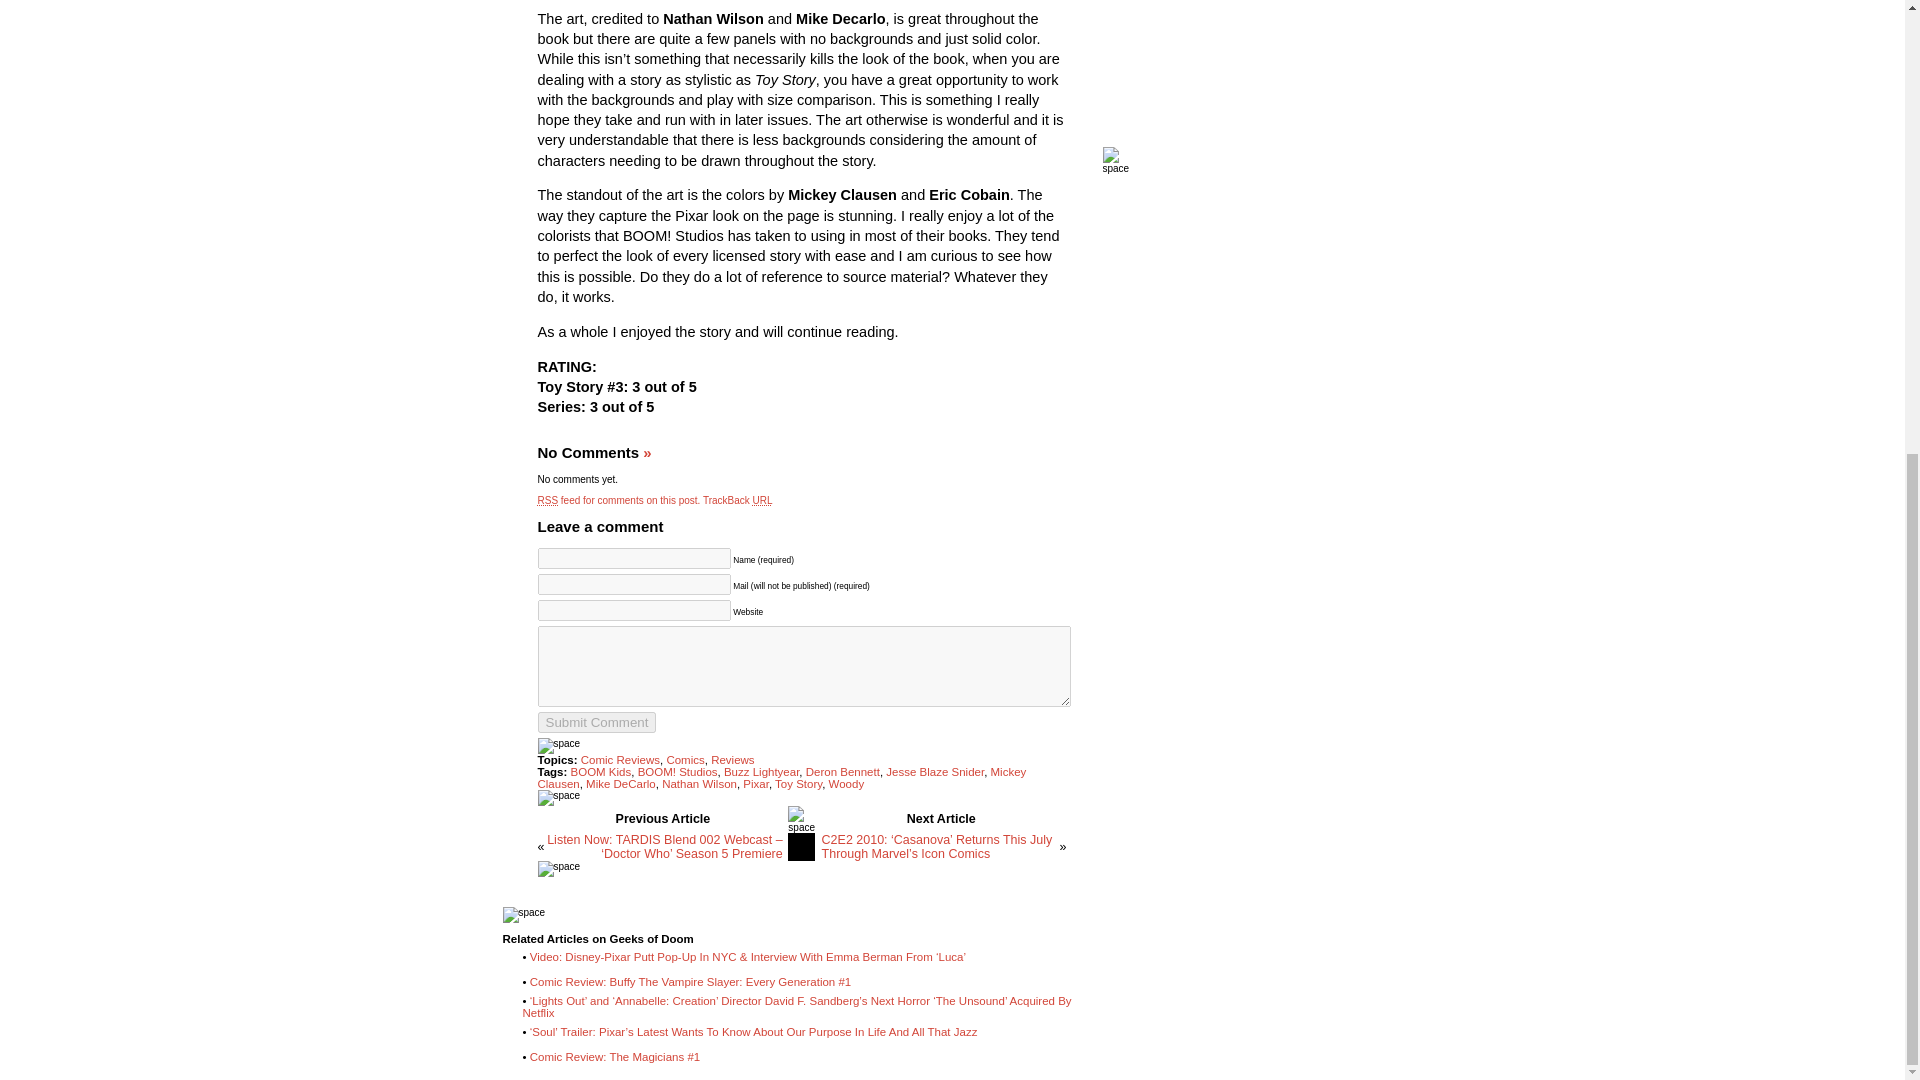 Image resolution: width=1920 pixels, height=1080 pixels. I want to click on Toy Story, so click(798, 783).